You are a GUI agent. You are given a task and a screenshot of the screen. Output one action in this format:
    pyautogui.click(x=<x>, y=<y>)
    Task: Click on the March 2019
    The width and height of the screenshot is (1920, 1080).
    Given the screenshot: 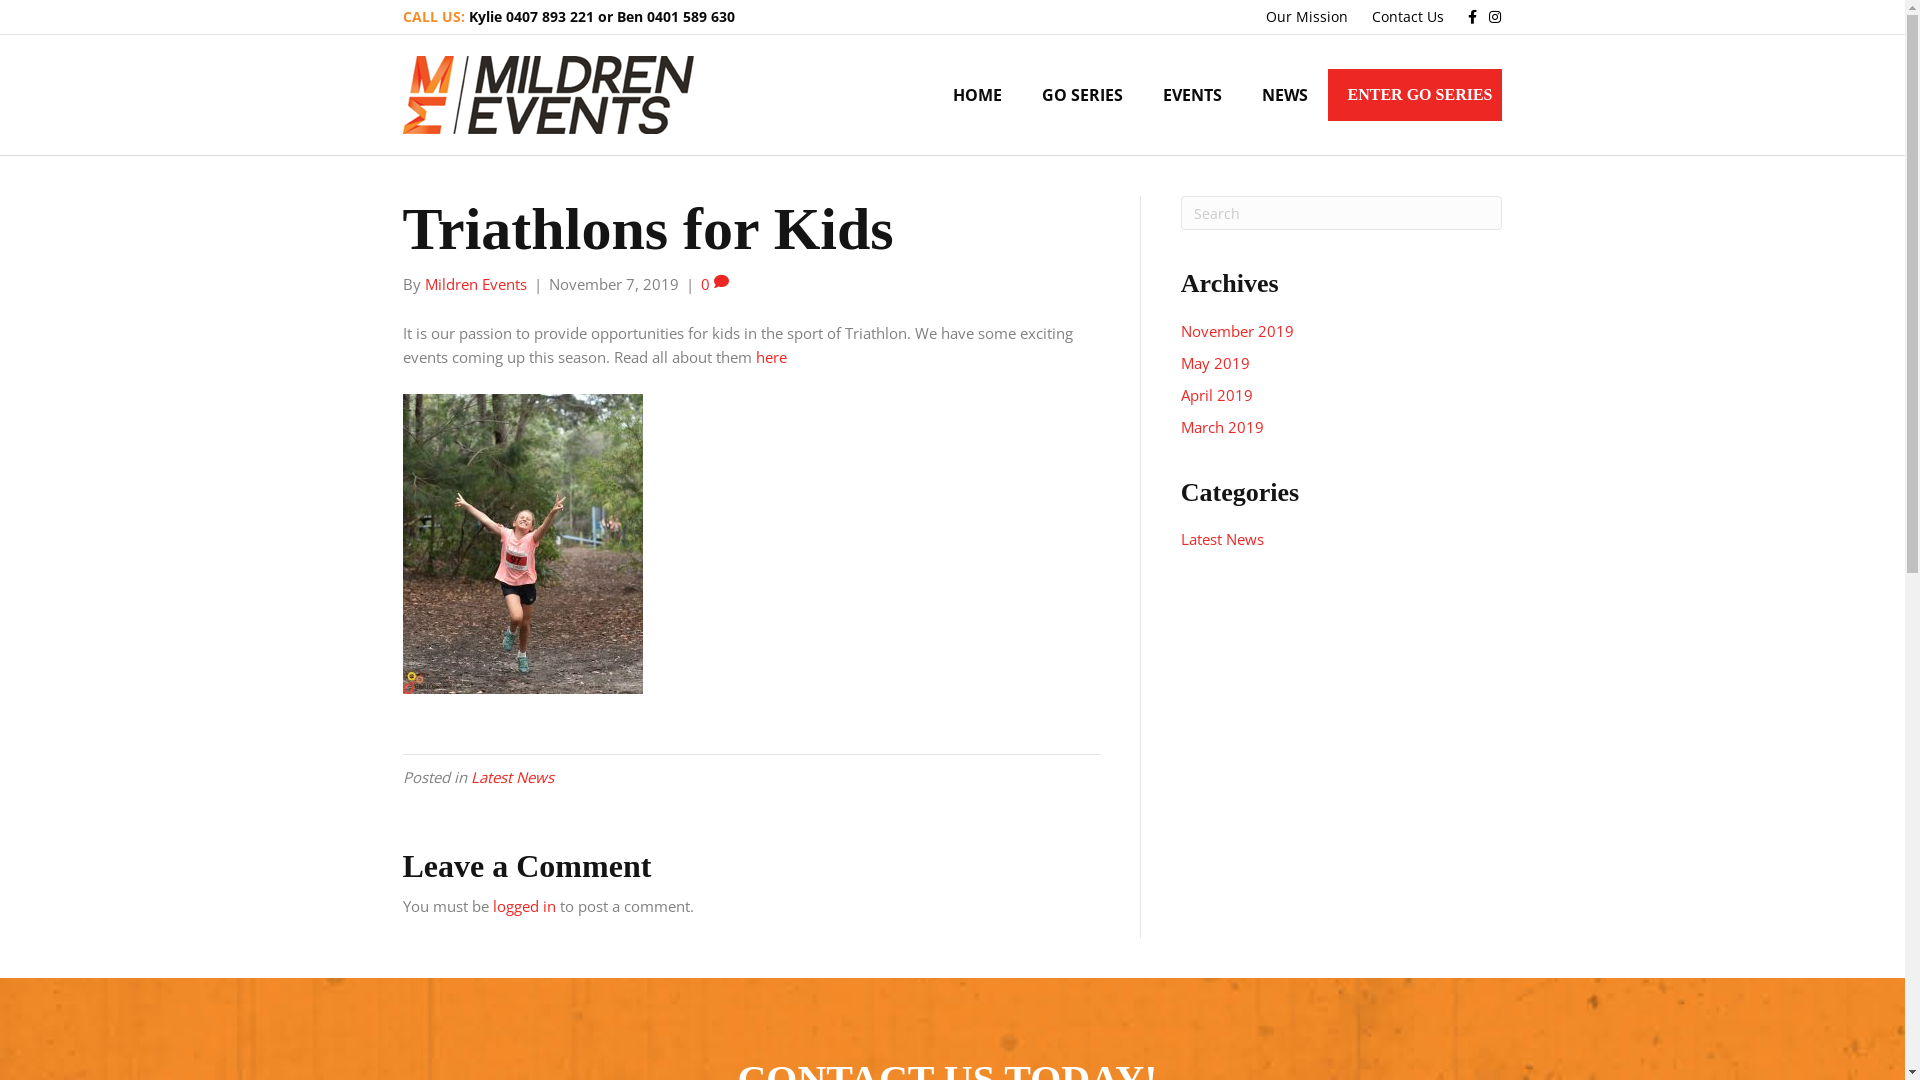 What is the action you would take?
    pyautogui.click(x=1222, y=427)
    